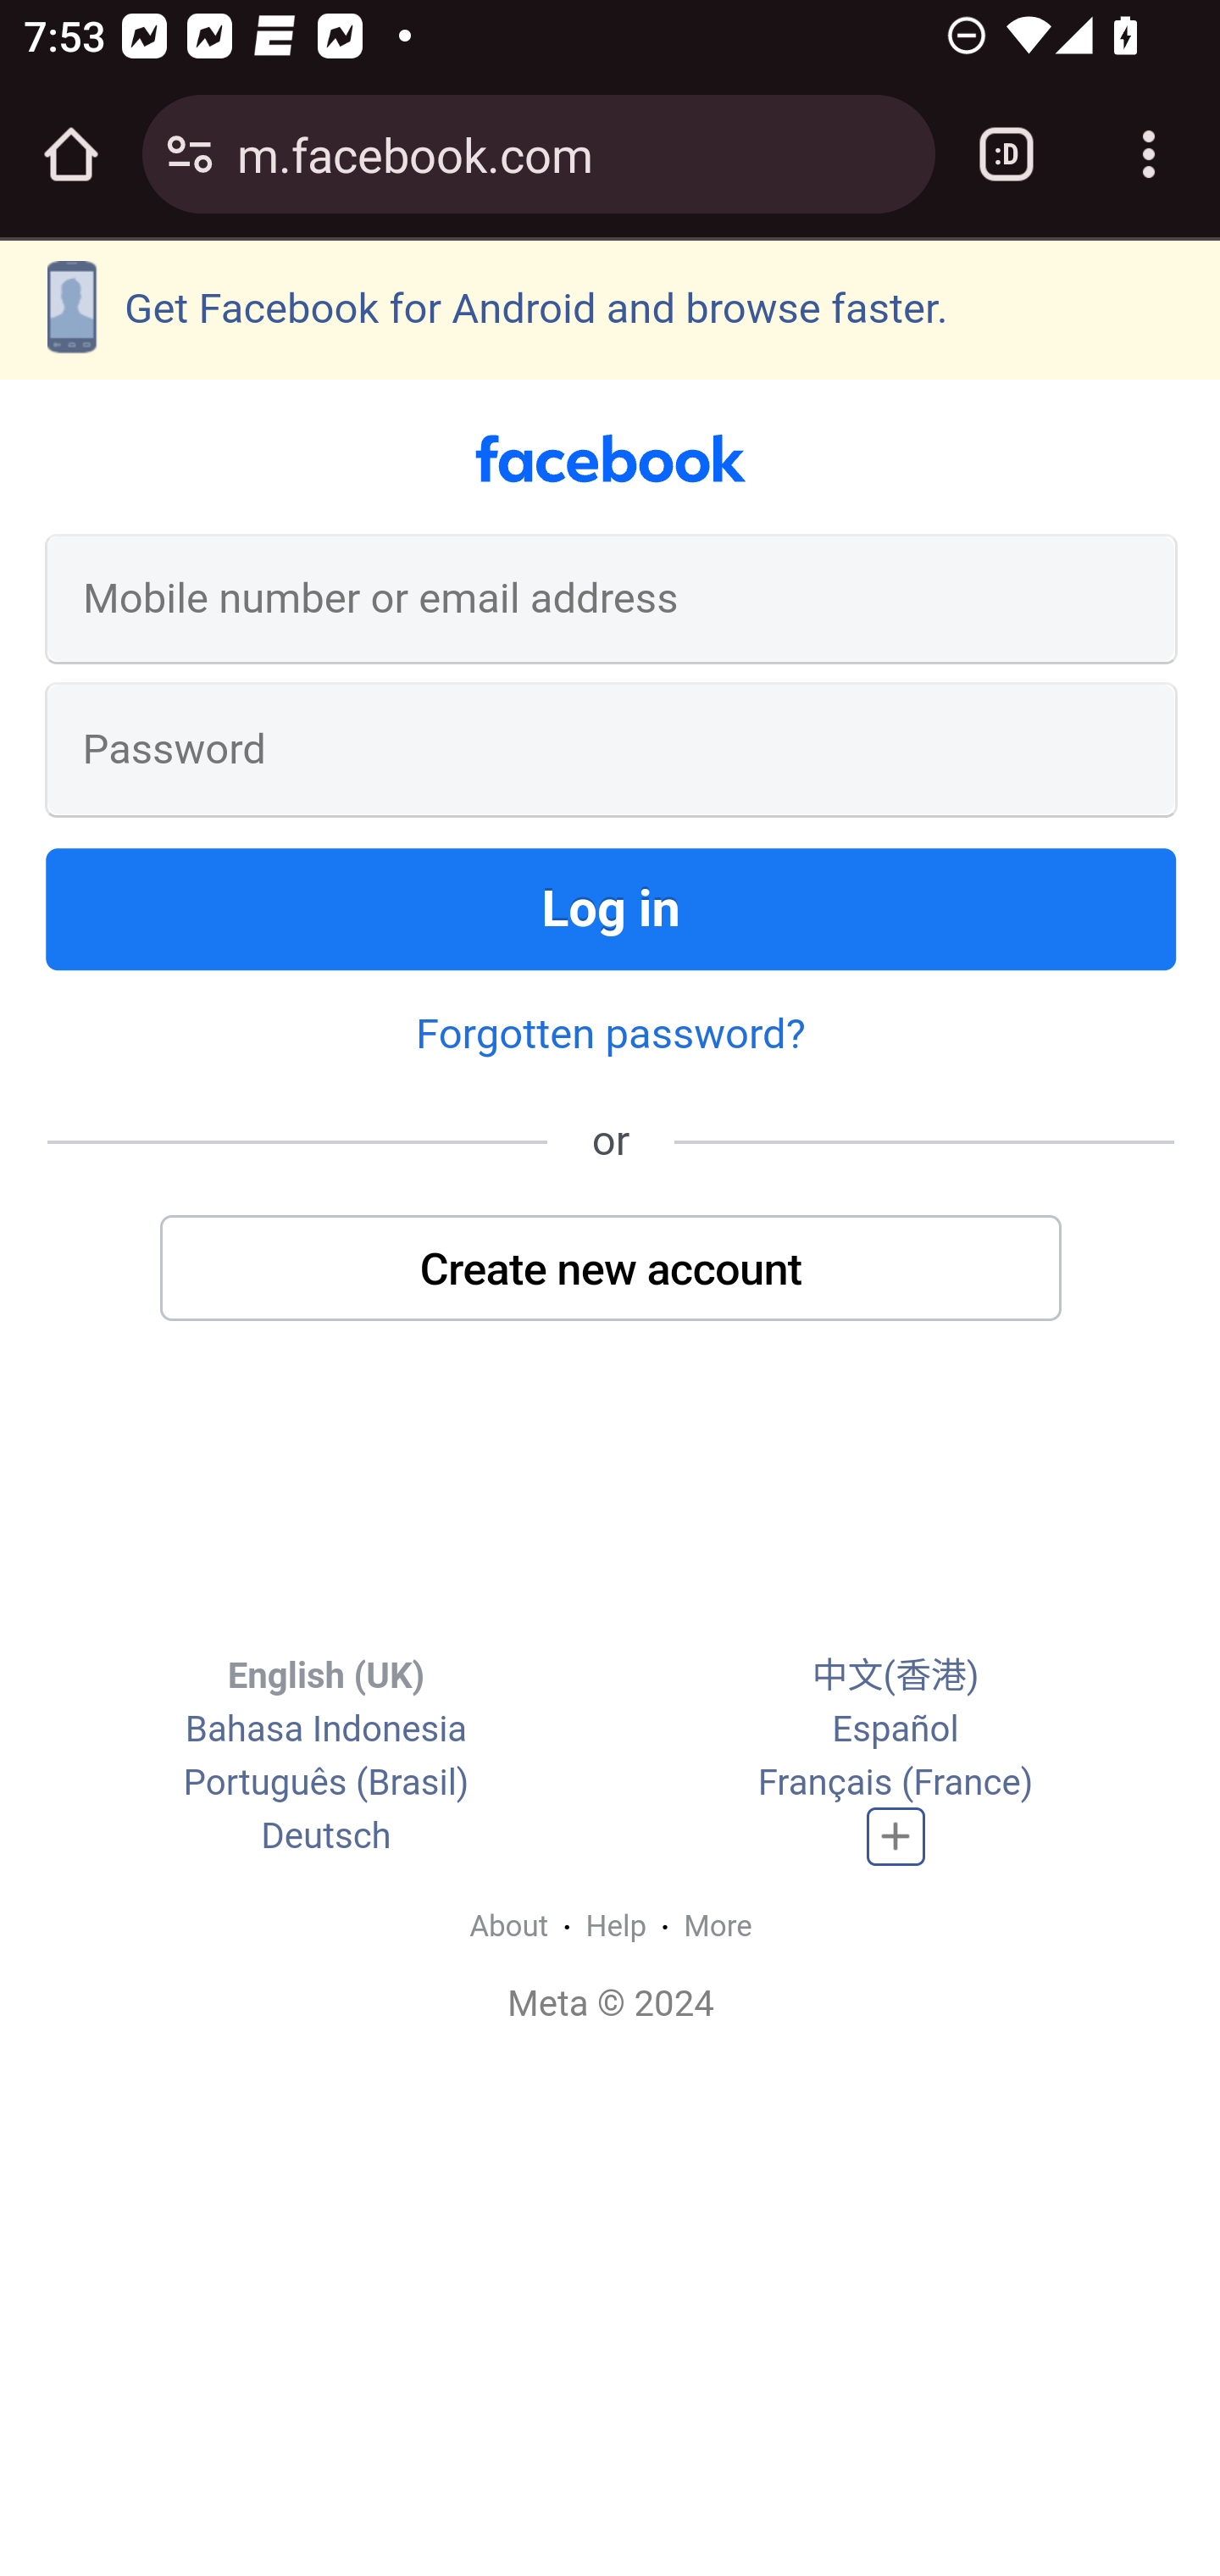  Describe the element at coordinates (612, 908) in the screenshot. I see `Log in` at that location.